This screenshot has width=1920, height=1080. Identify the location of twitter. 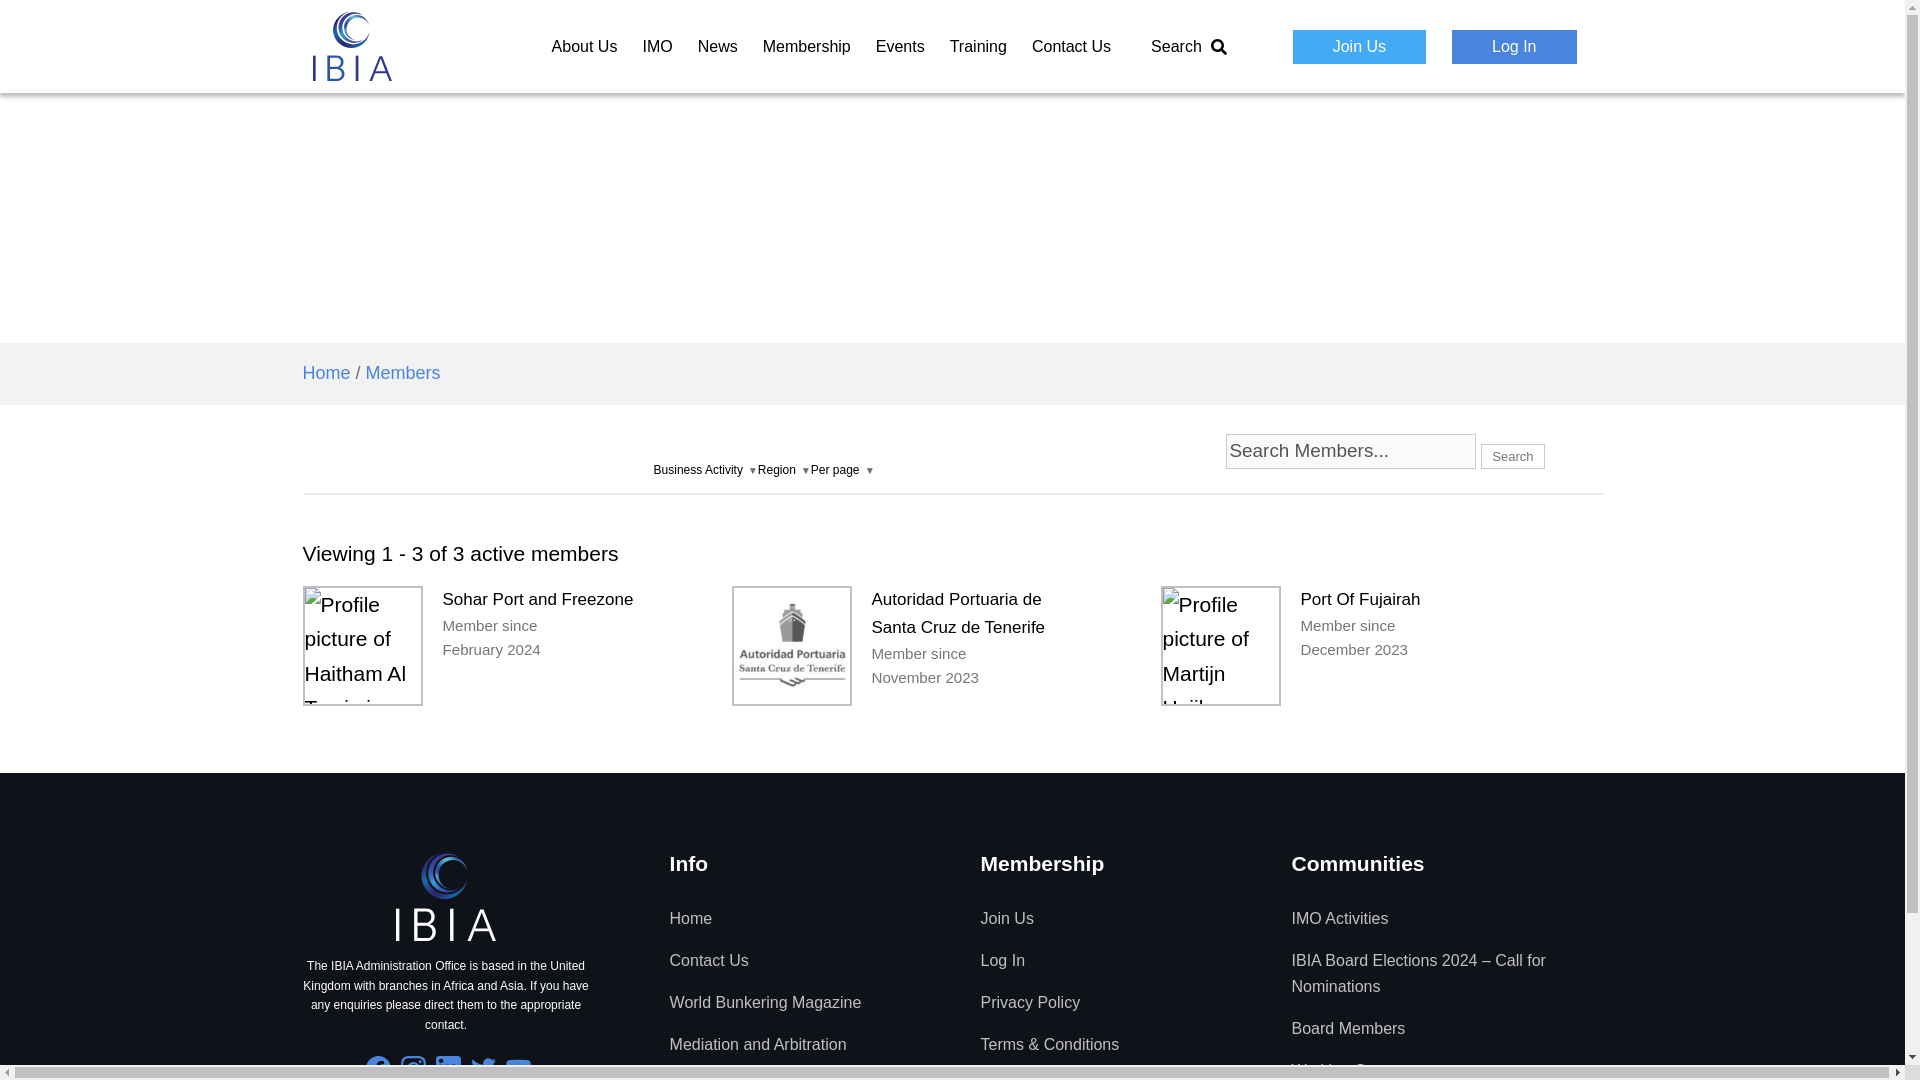
(482, 1068).